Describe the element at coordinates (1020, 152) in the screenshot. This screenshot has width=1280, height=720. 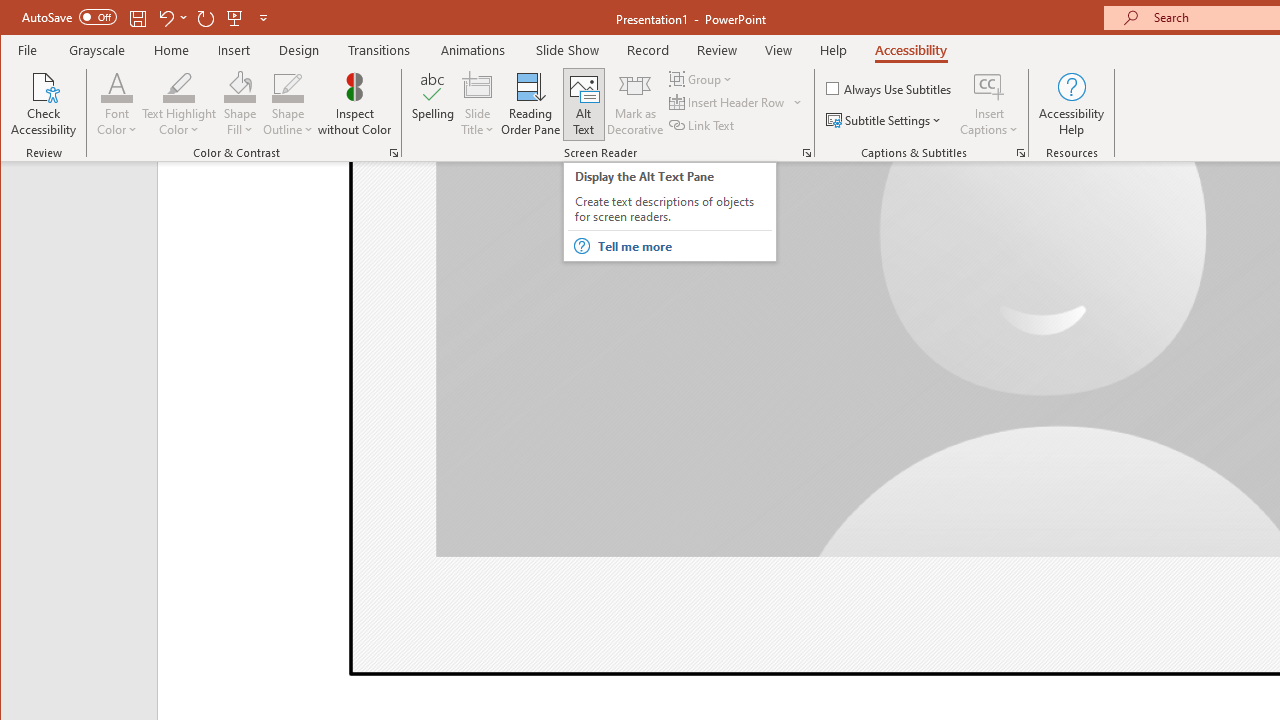
I see `Captions & Subtitles` at that location.